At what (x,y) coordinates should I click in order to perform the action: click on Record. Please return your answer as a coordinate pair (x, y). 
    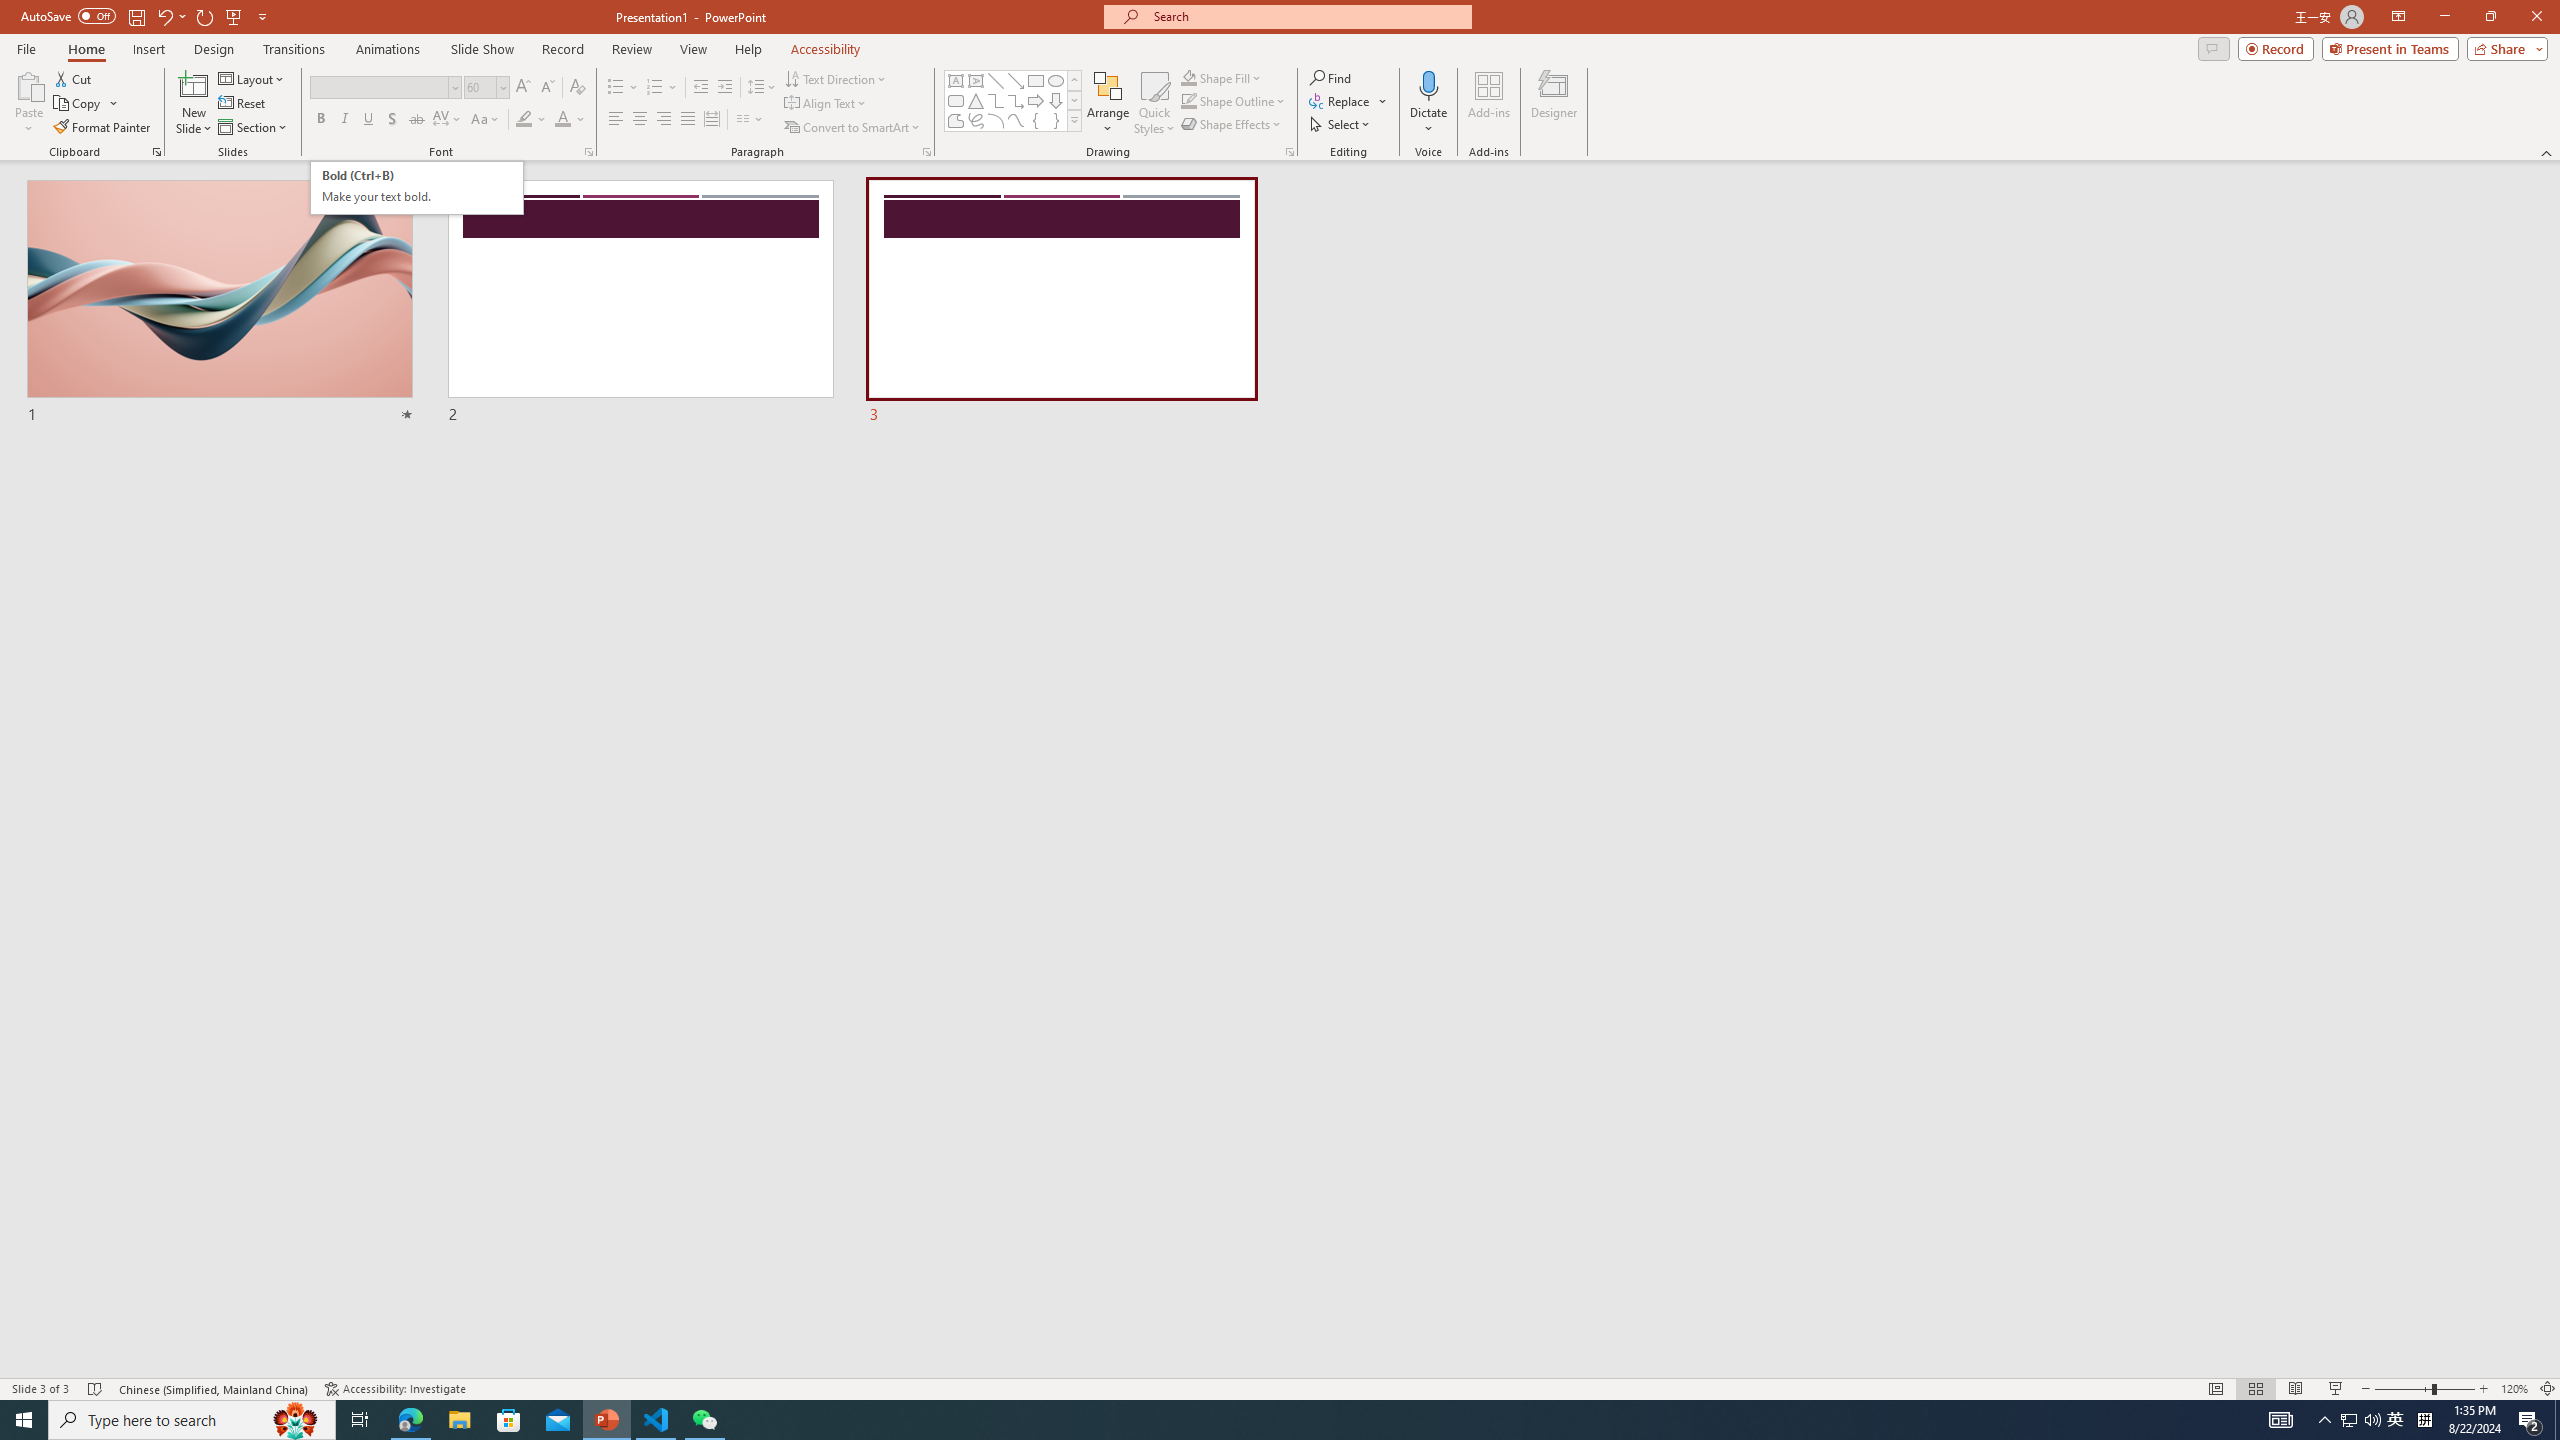
    Looking at the image, I should click on (2276, 48).